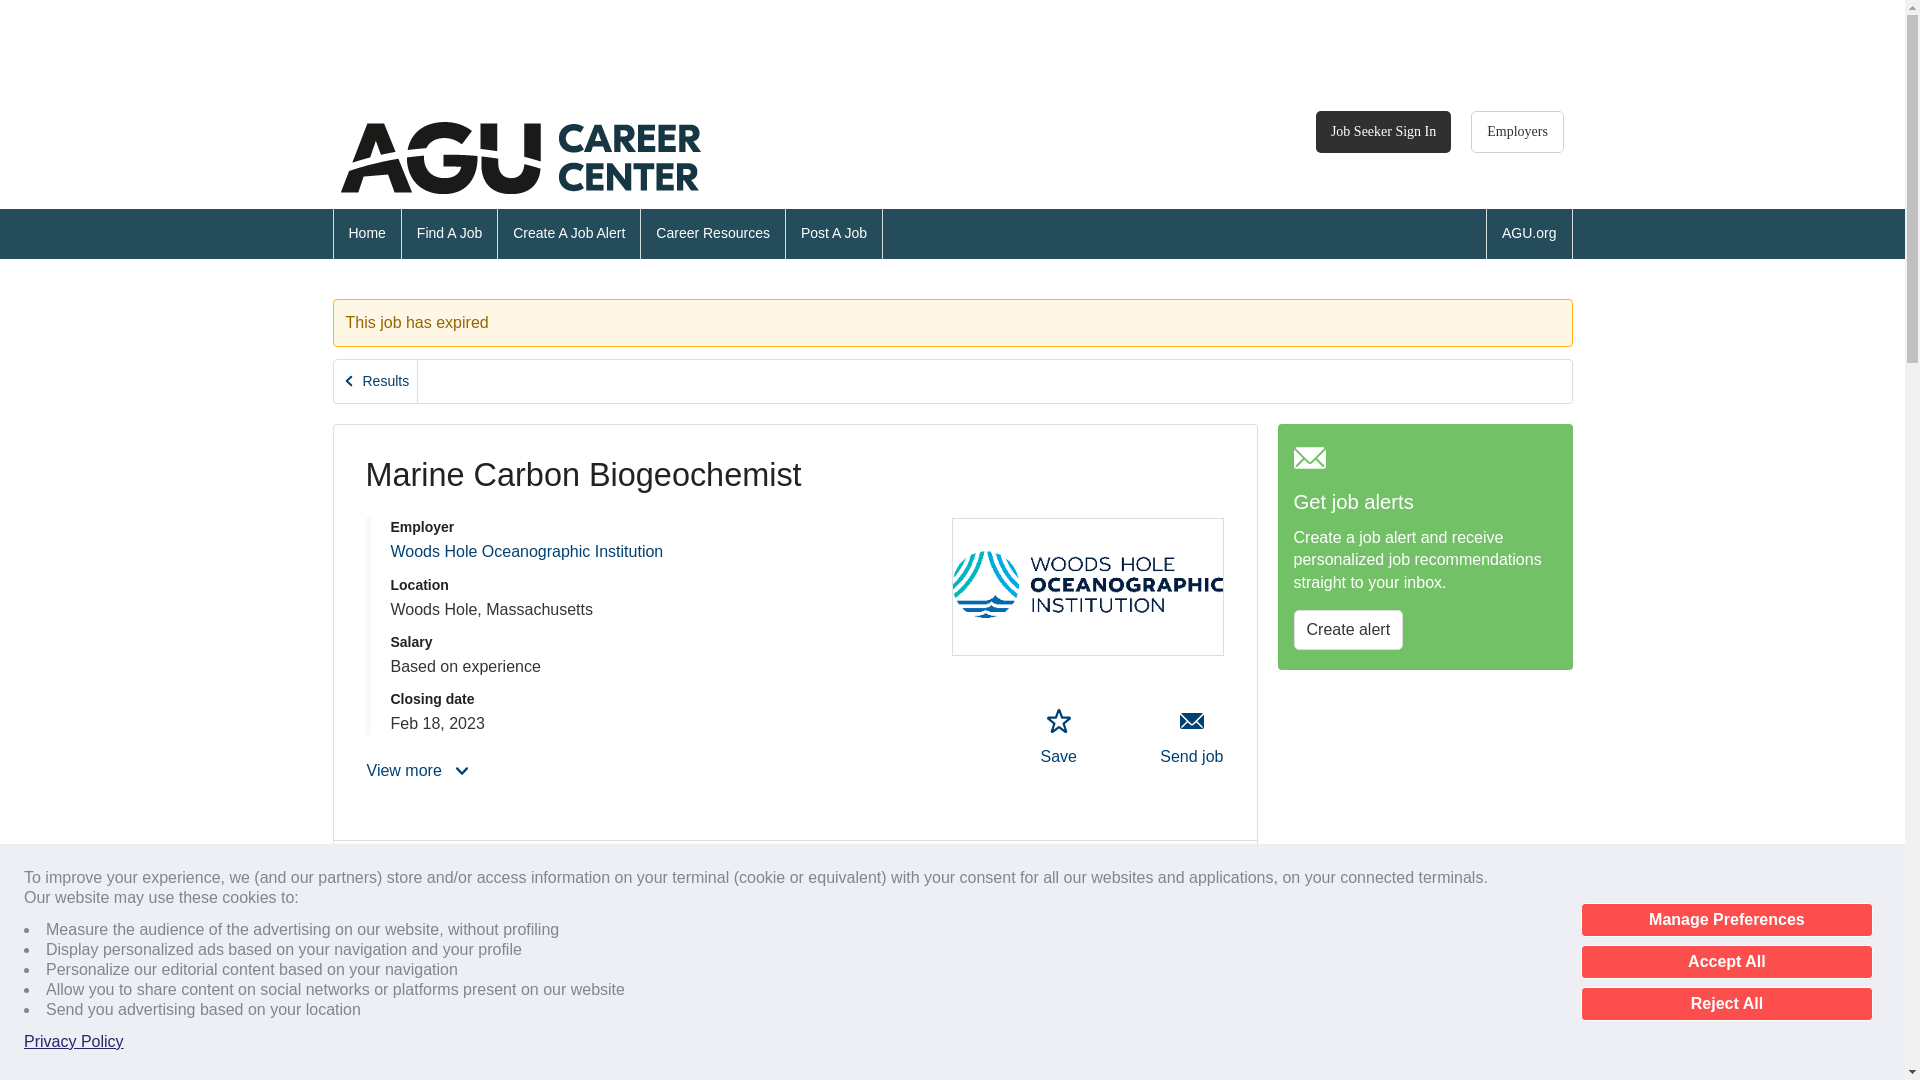 This screenshot has height=1080, width=1920. What do you see at coordinates (568, 234) in the screenshot?
I see `Privacy Policy` at bounding box center [568, 234].